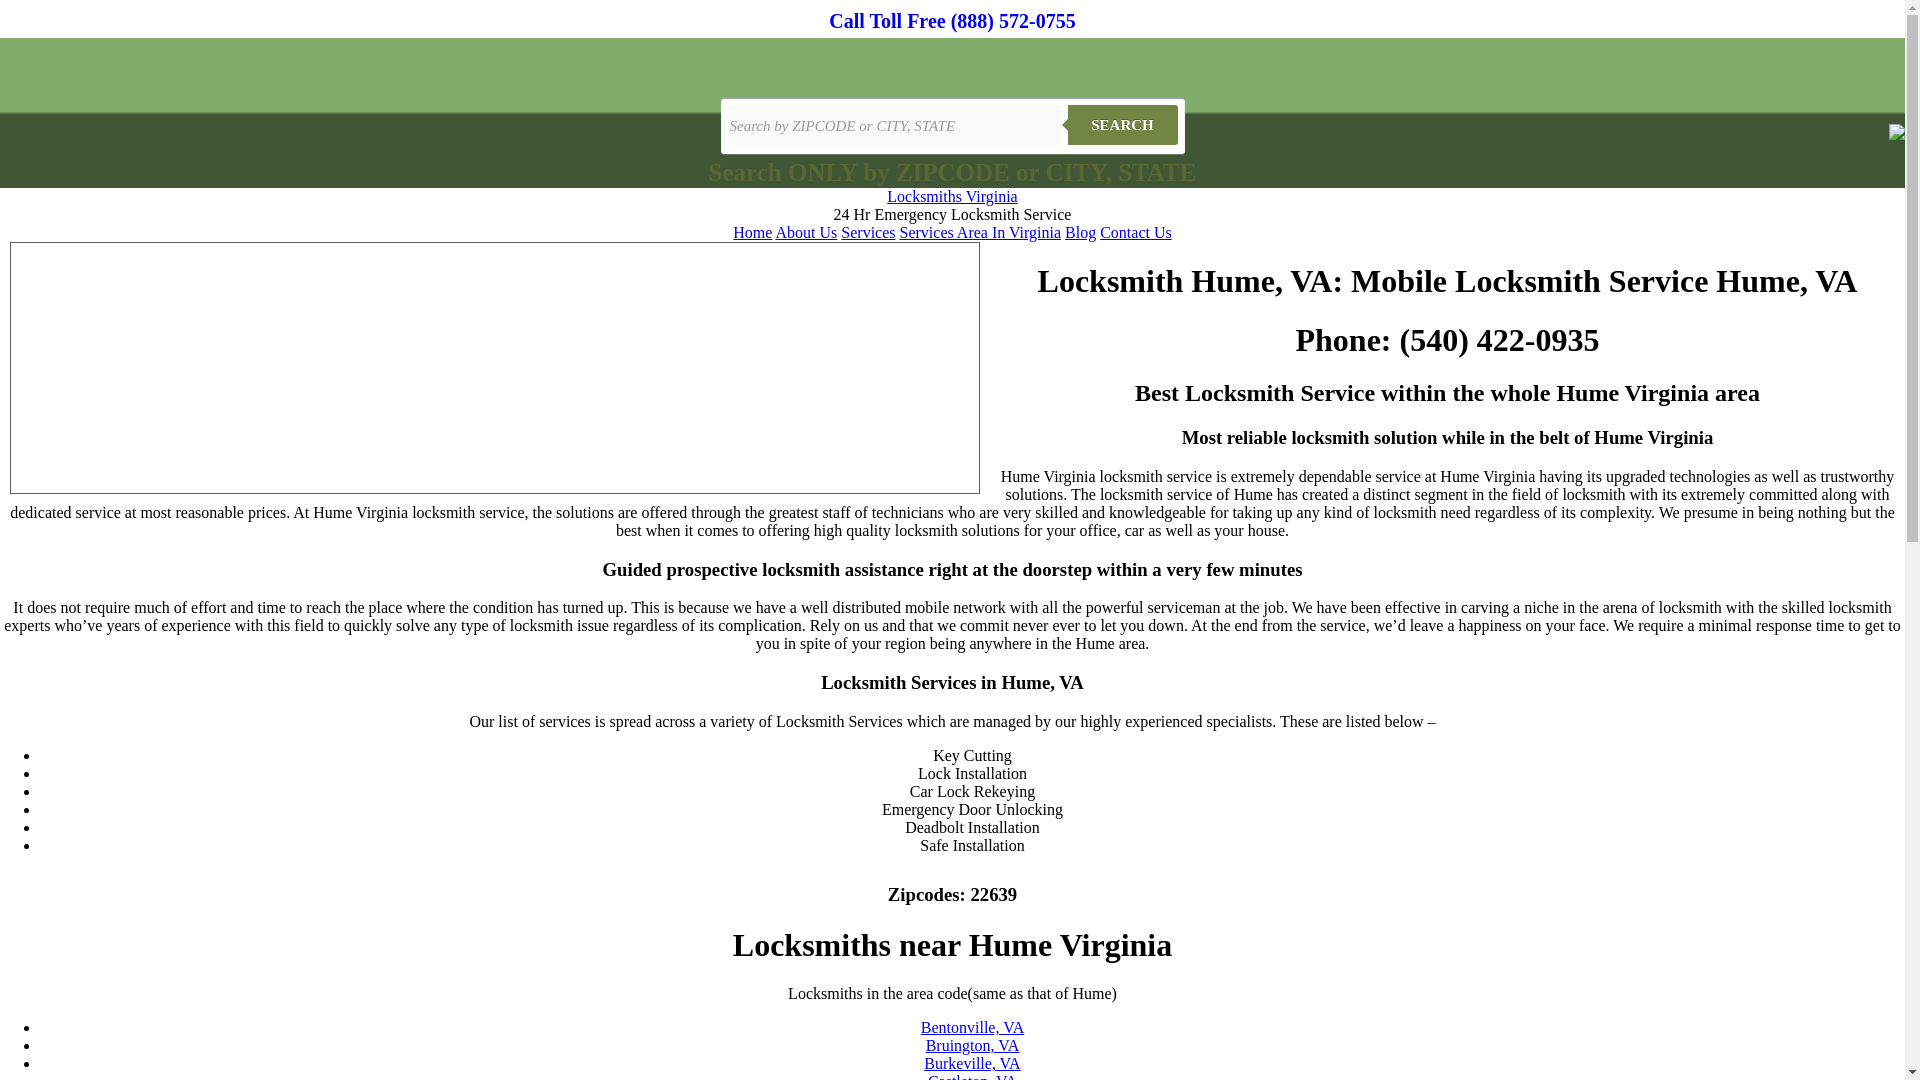  I want to click on Contact Us, so click(1136, 232).